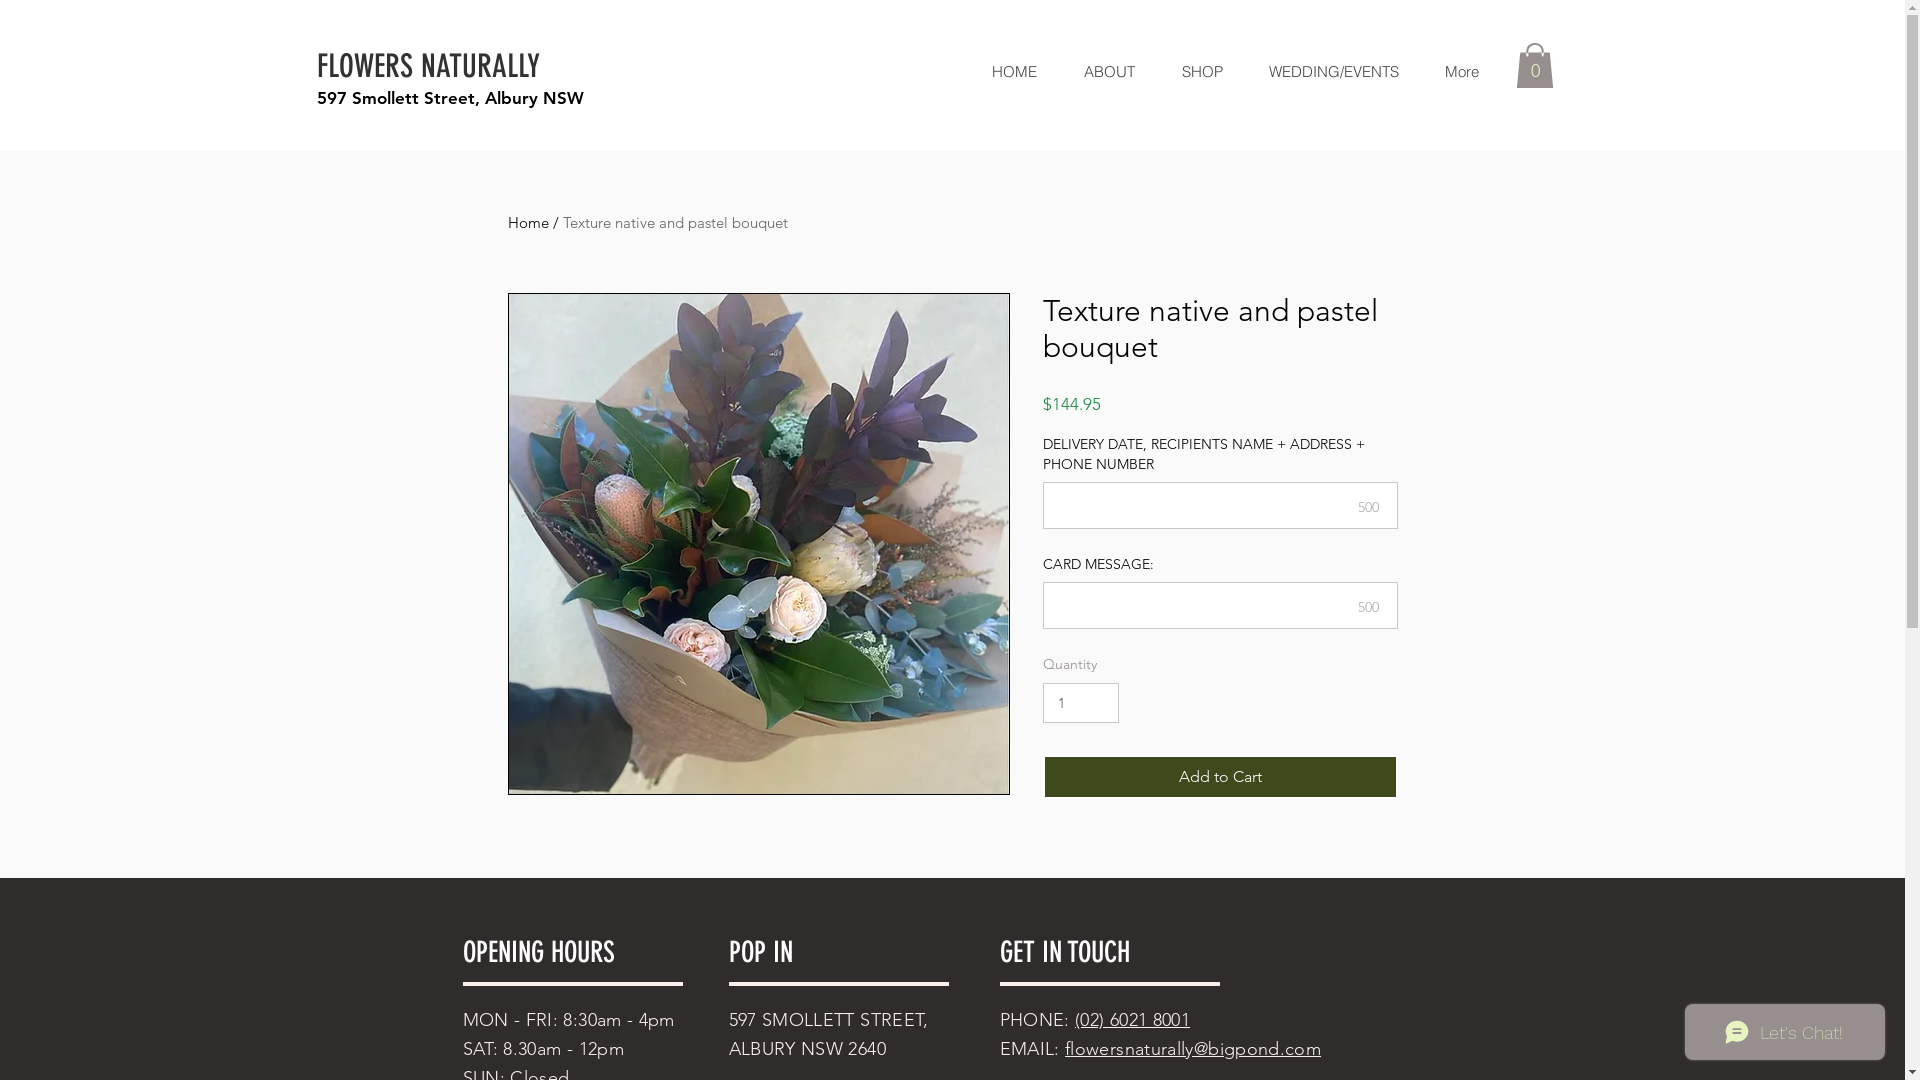 The image size is (1920, 1080). Describe the element at coordinates (1014, 72) in the screenshot. I see `HOME` at that location.